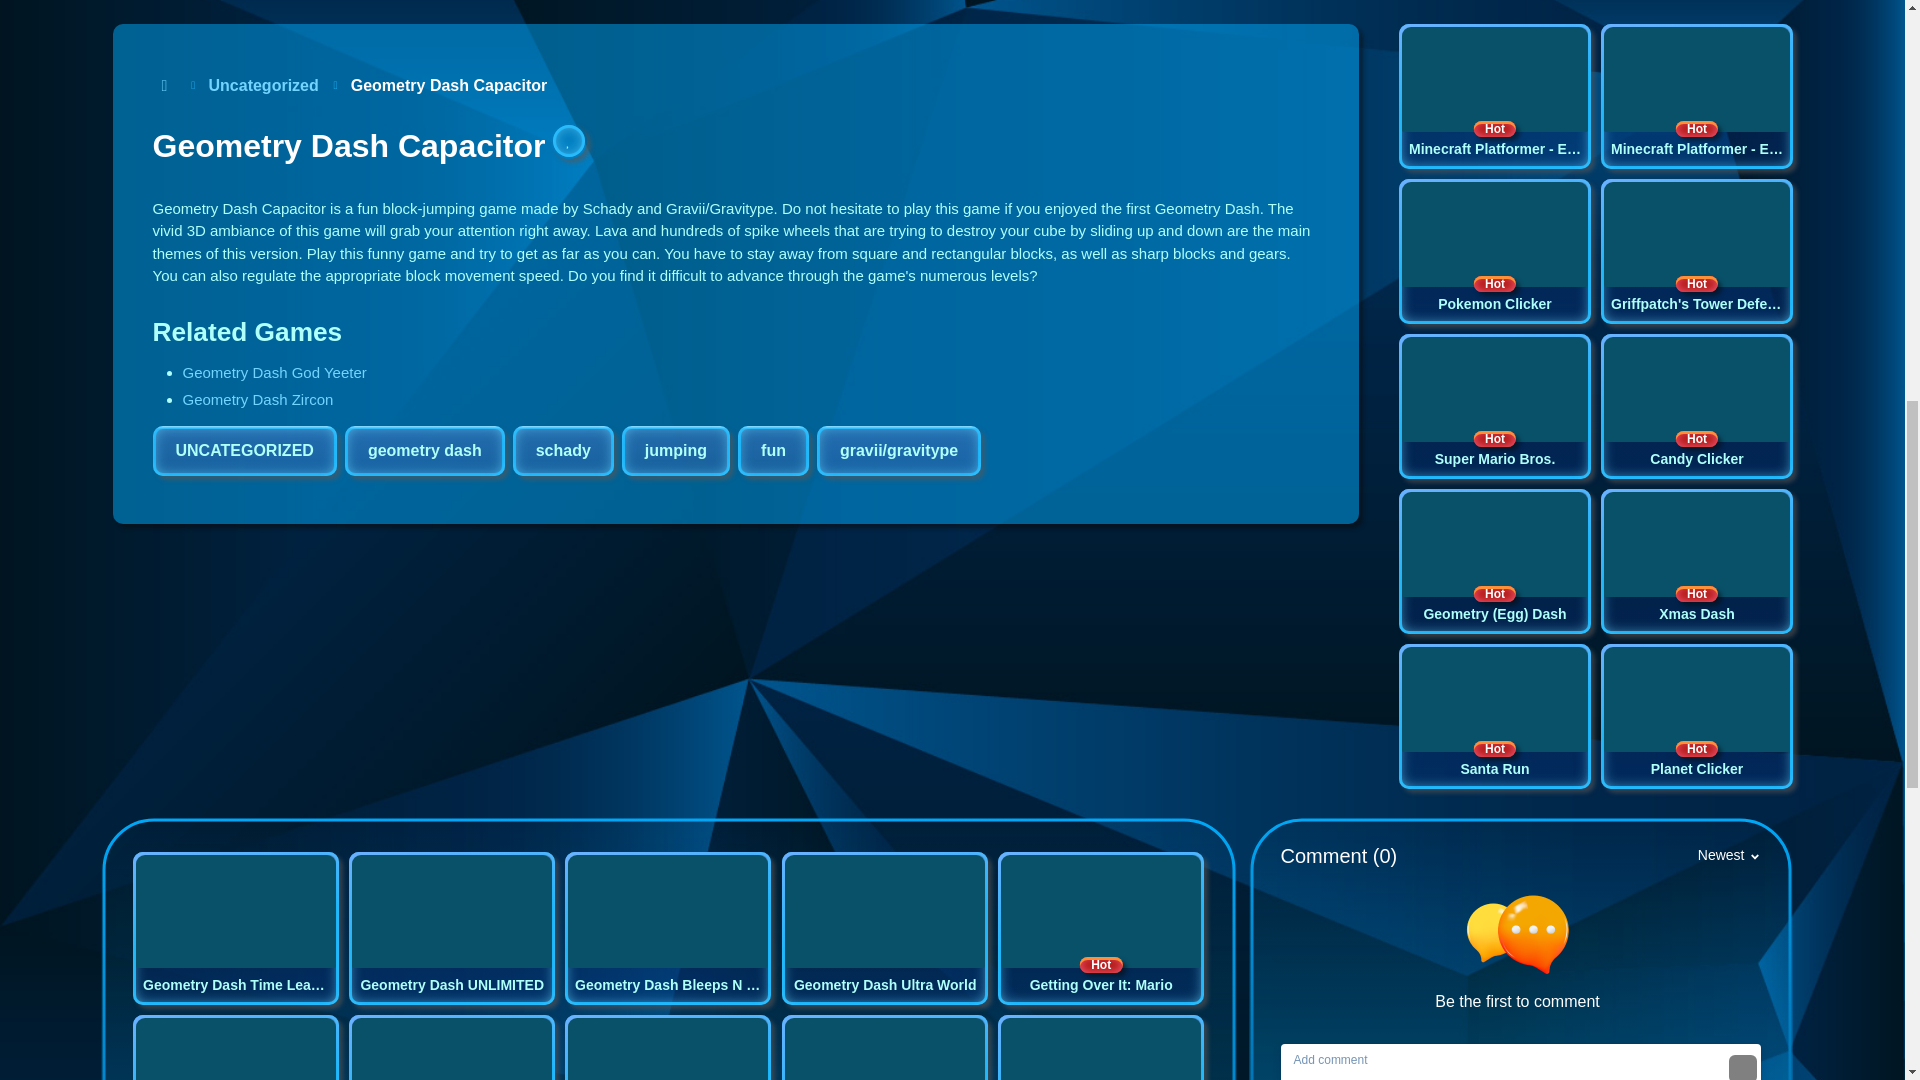 This screenshot has width=1920, height=1080. Describe the element at coordinates (244, 450) in the screenshot. I see `UNCATEGORIZED` at that location.